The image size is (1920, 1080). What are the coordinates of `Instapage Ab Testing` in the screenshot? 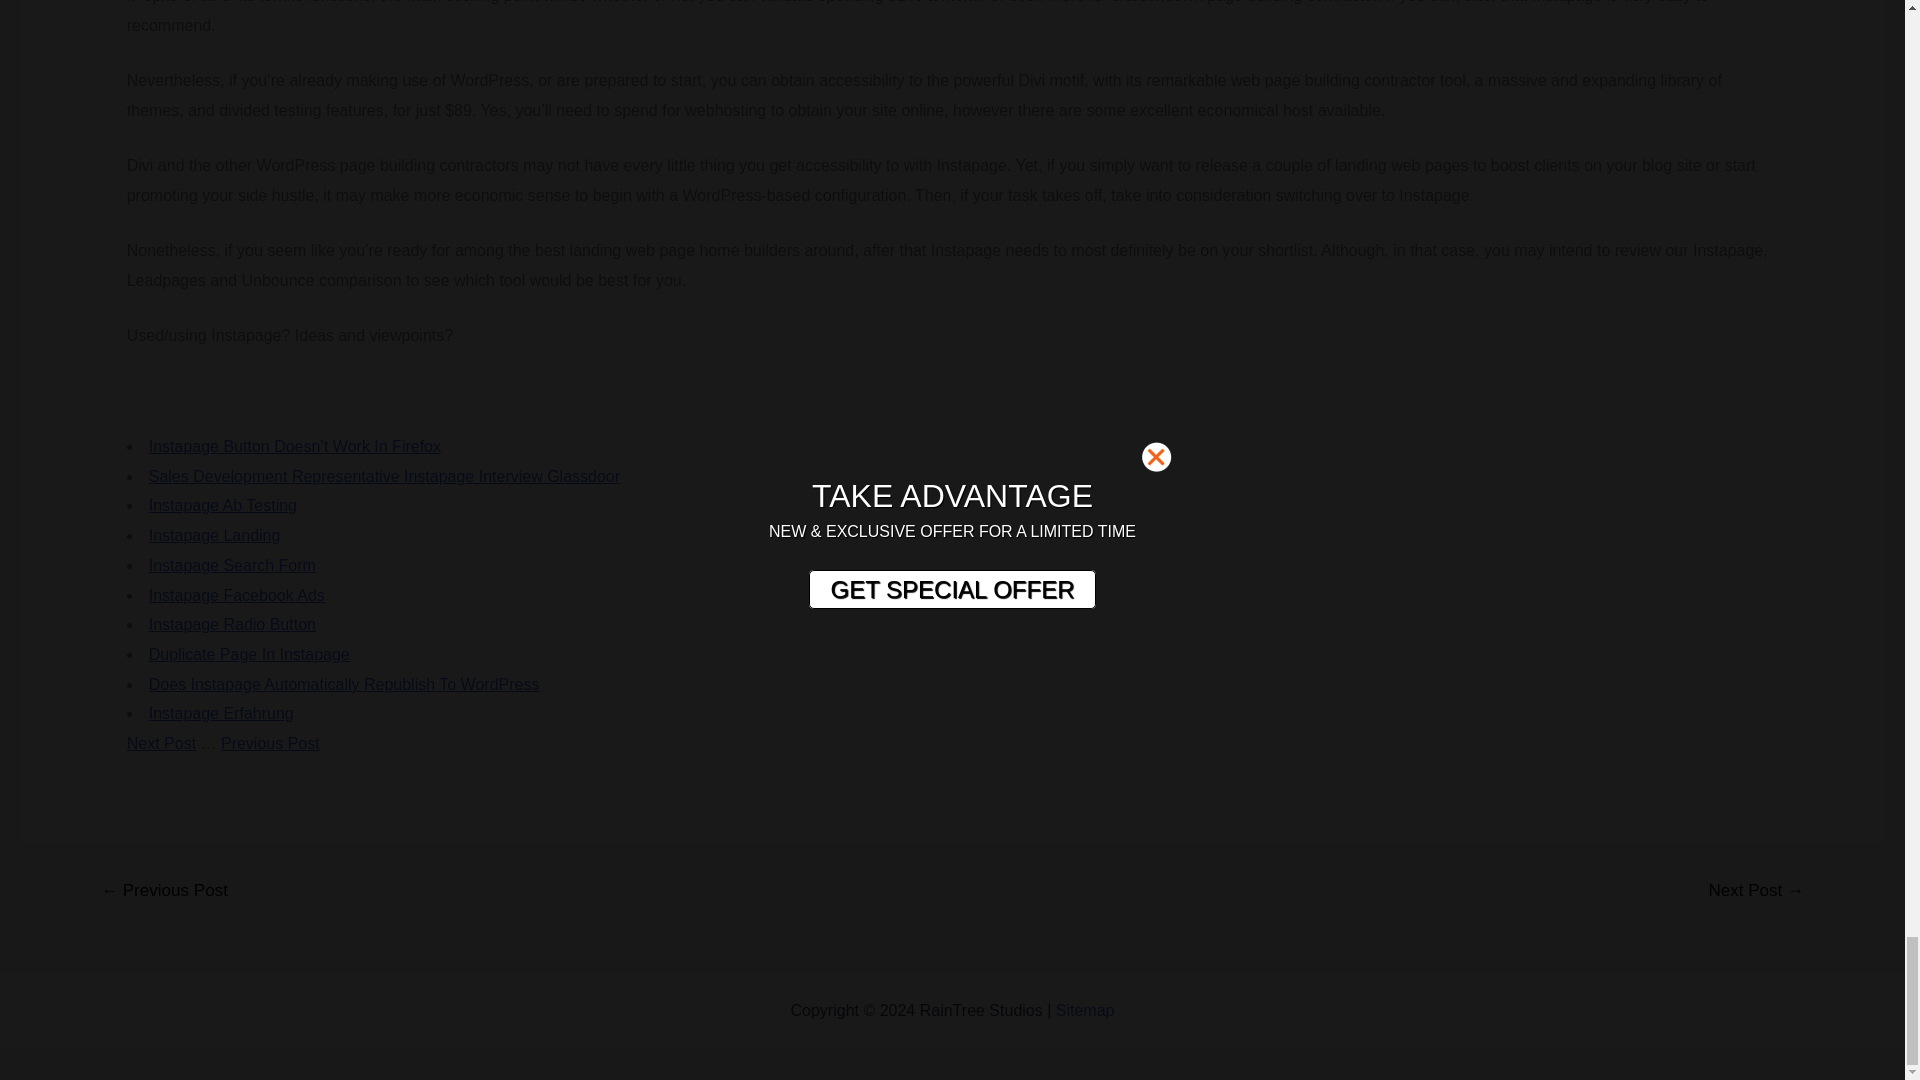 It's located at (223, 505).